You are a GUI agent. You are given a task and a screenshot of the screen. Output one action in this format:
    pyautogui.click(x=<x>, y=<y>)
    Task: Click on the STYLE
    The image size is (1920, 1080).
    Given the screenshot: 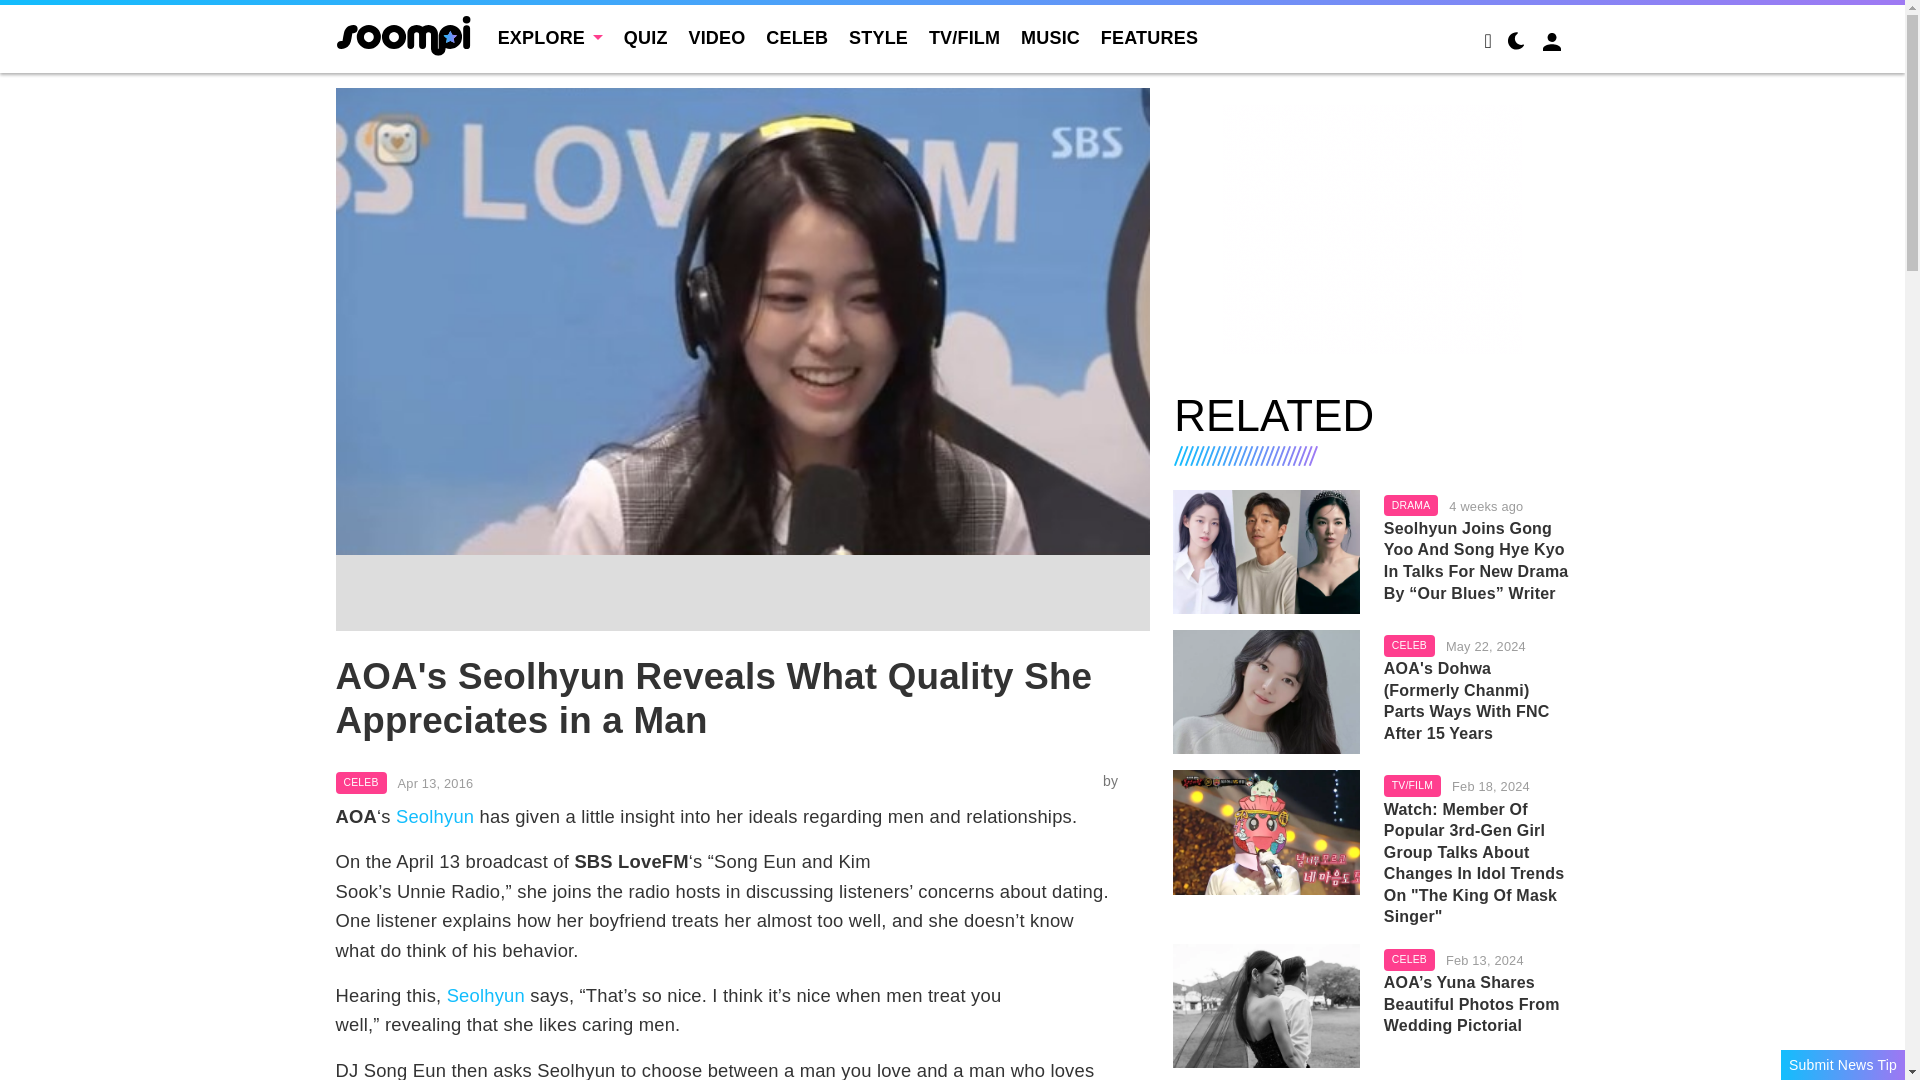 What is the action you would take?
    pyautogui.click(x=878, y=38)
    